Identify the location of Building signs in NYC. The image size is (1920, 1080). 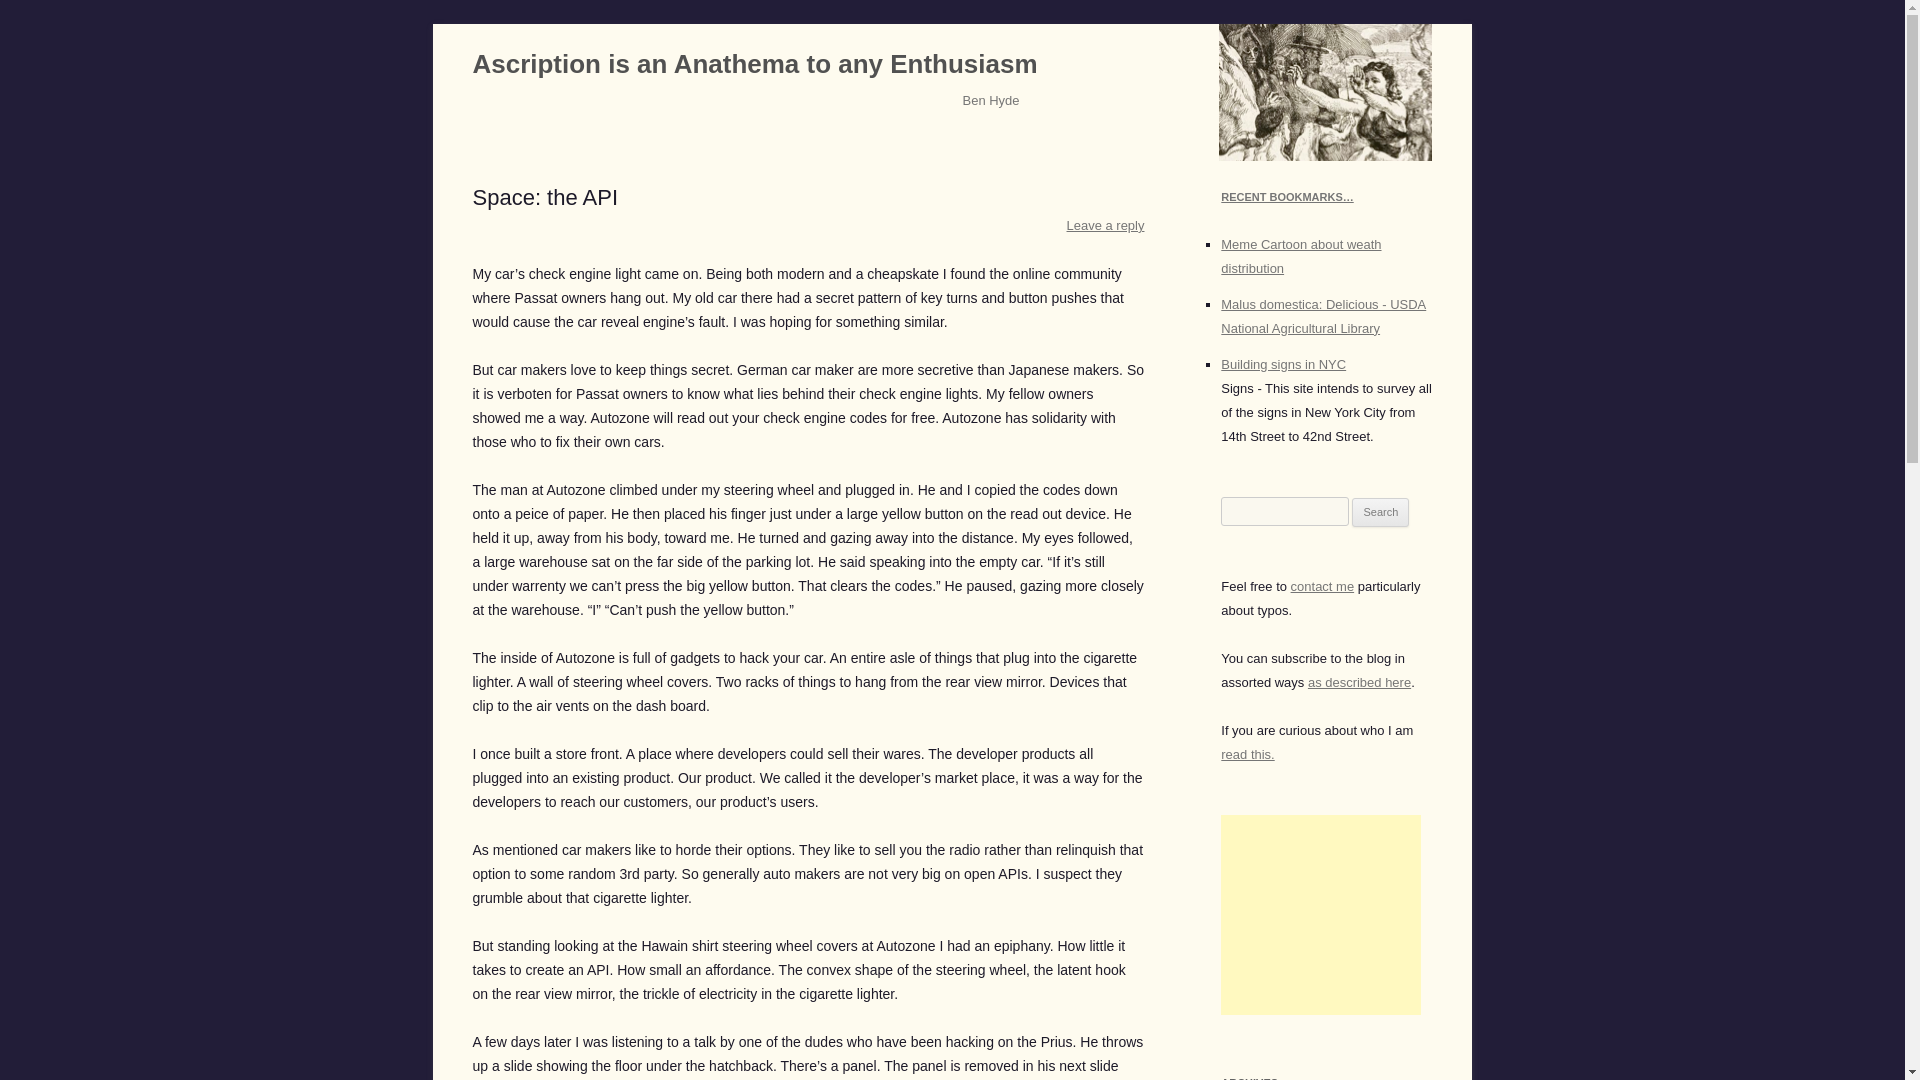
(1283, 364).